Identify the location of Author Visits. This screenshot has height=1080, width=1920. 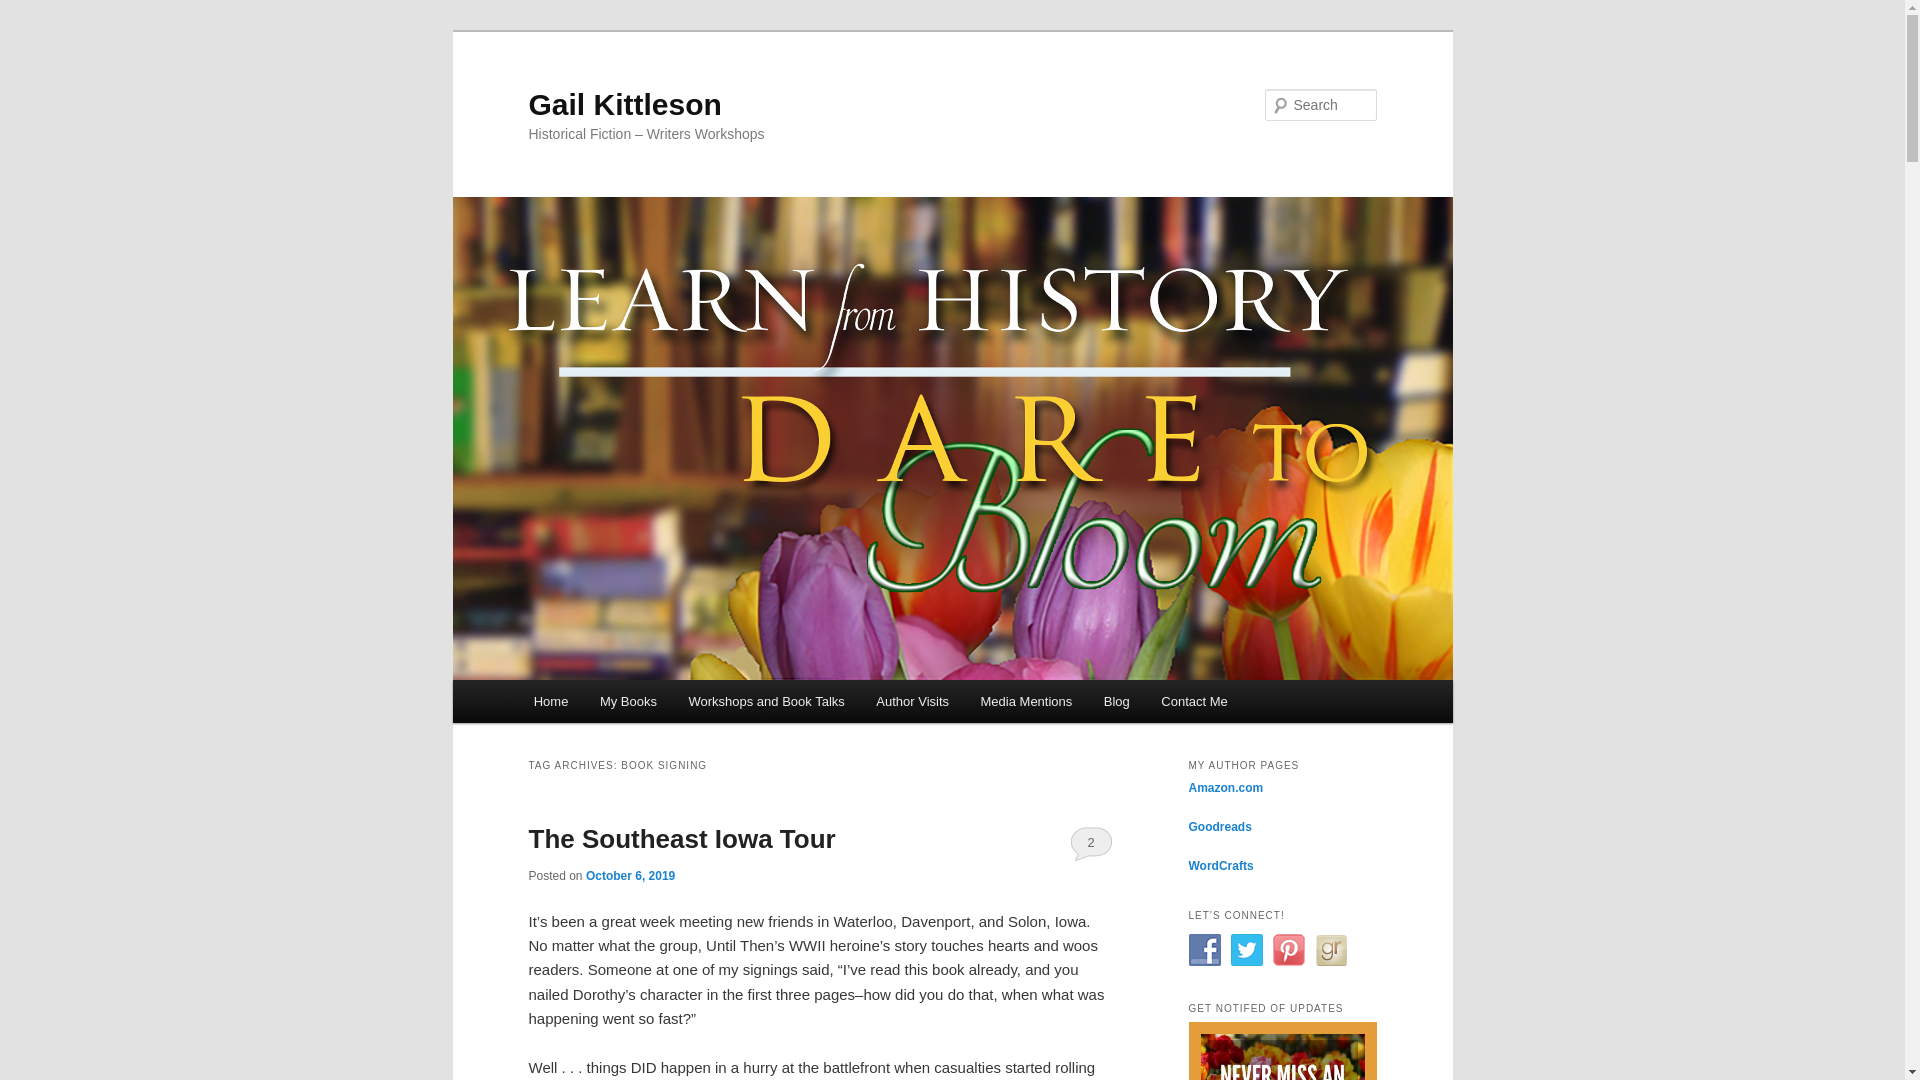
(912, 701).